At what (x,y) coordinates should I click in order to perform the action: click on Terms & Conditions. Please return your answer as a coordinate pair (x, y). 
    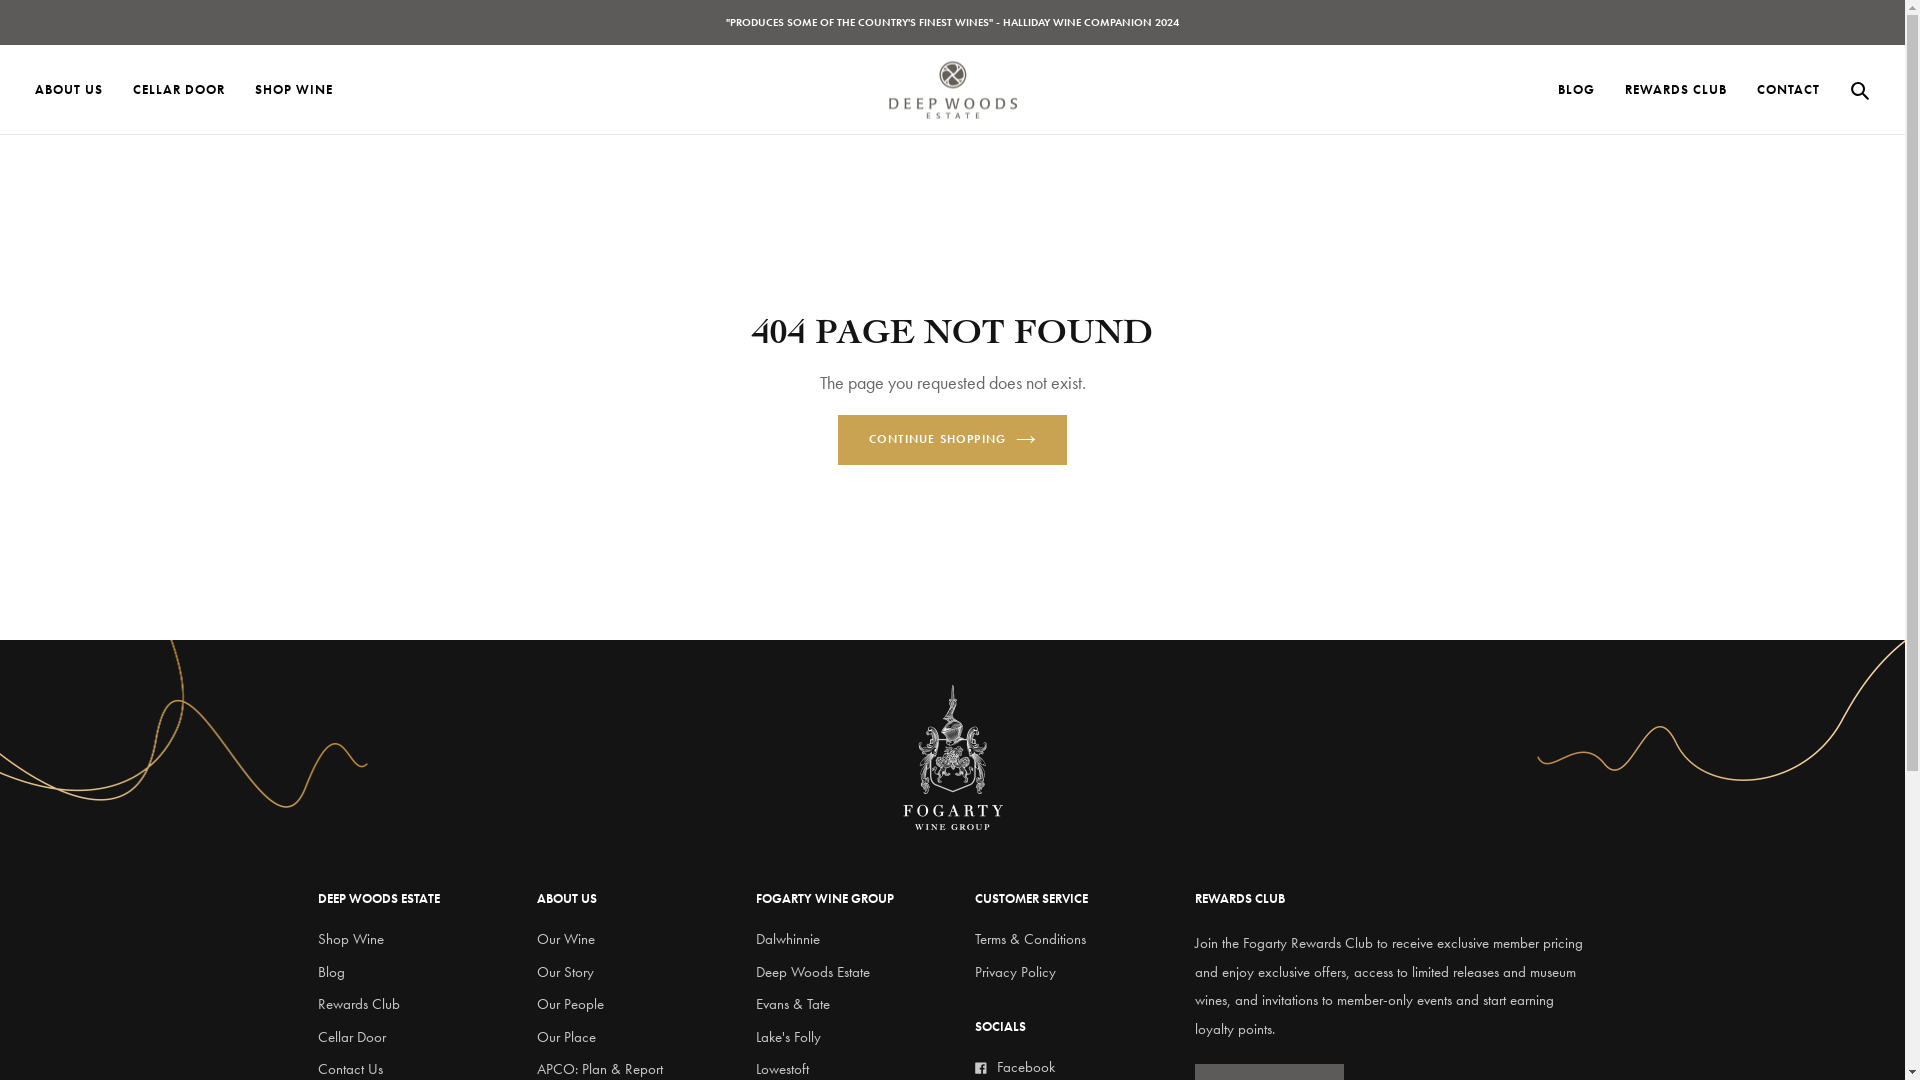
    Looking at the image, I should click on (1030, 939).